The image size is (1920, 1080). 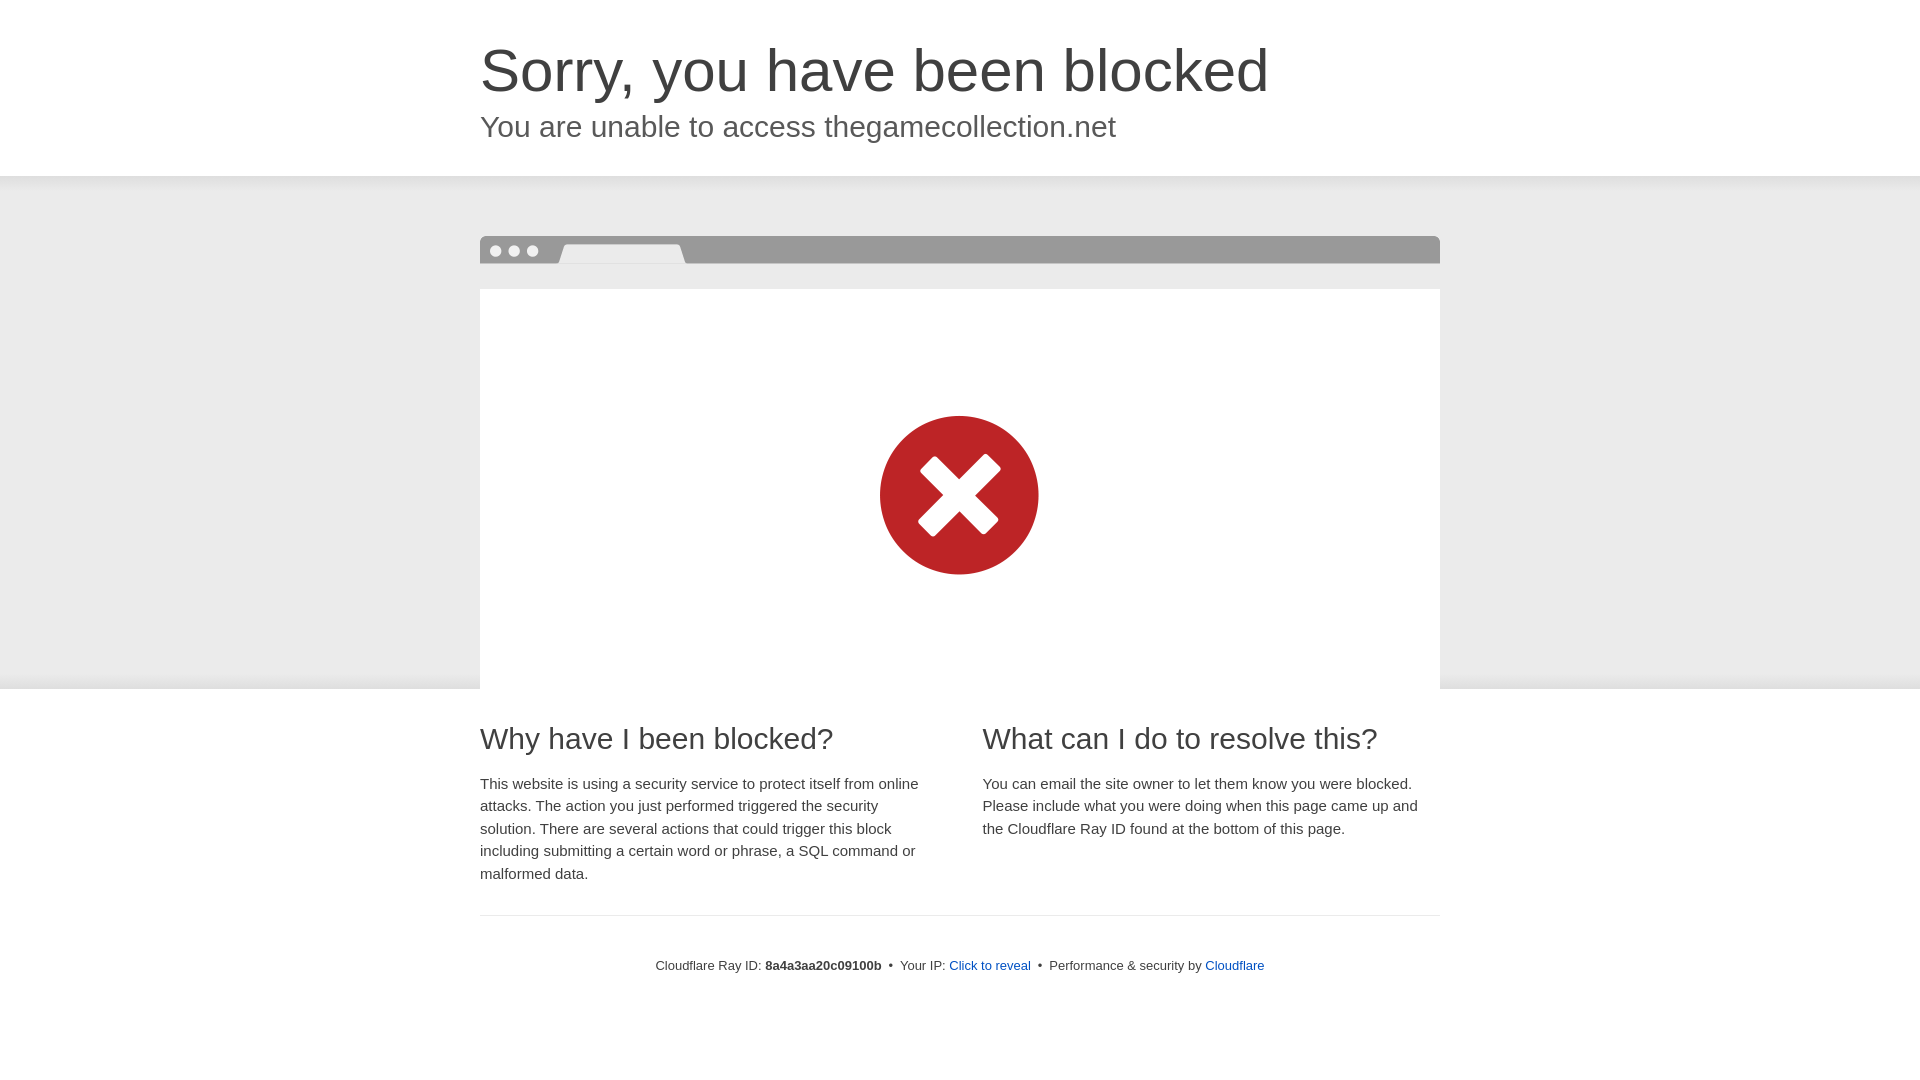 I want to click on Click to reveal, so click(x=990, y=966).